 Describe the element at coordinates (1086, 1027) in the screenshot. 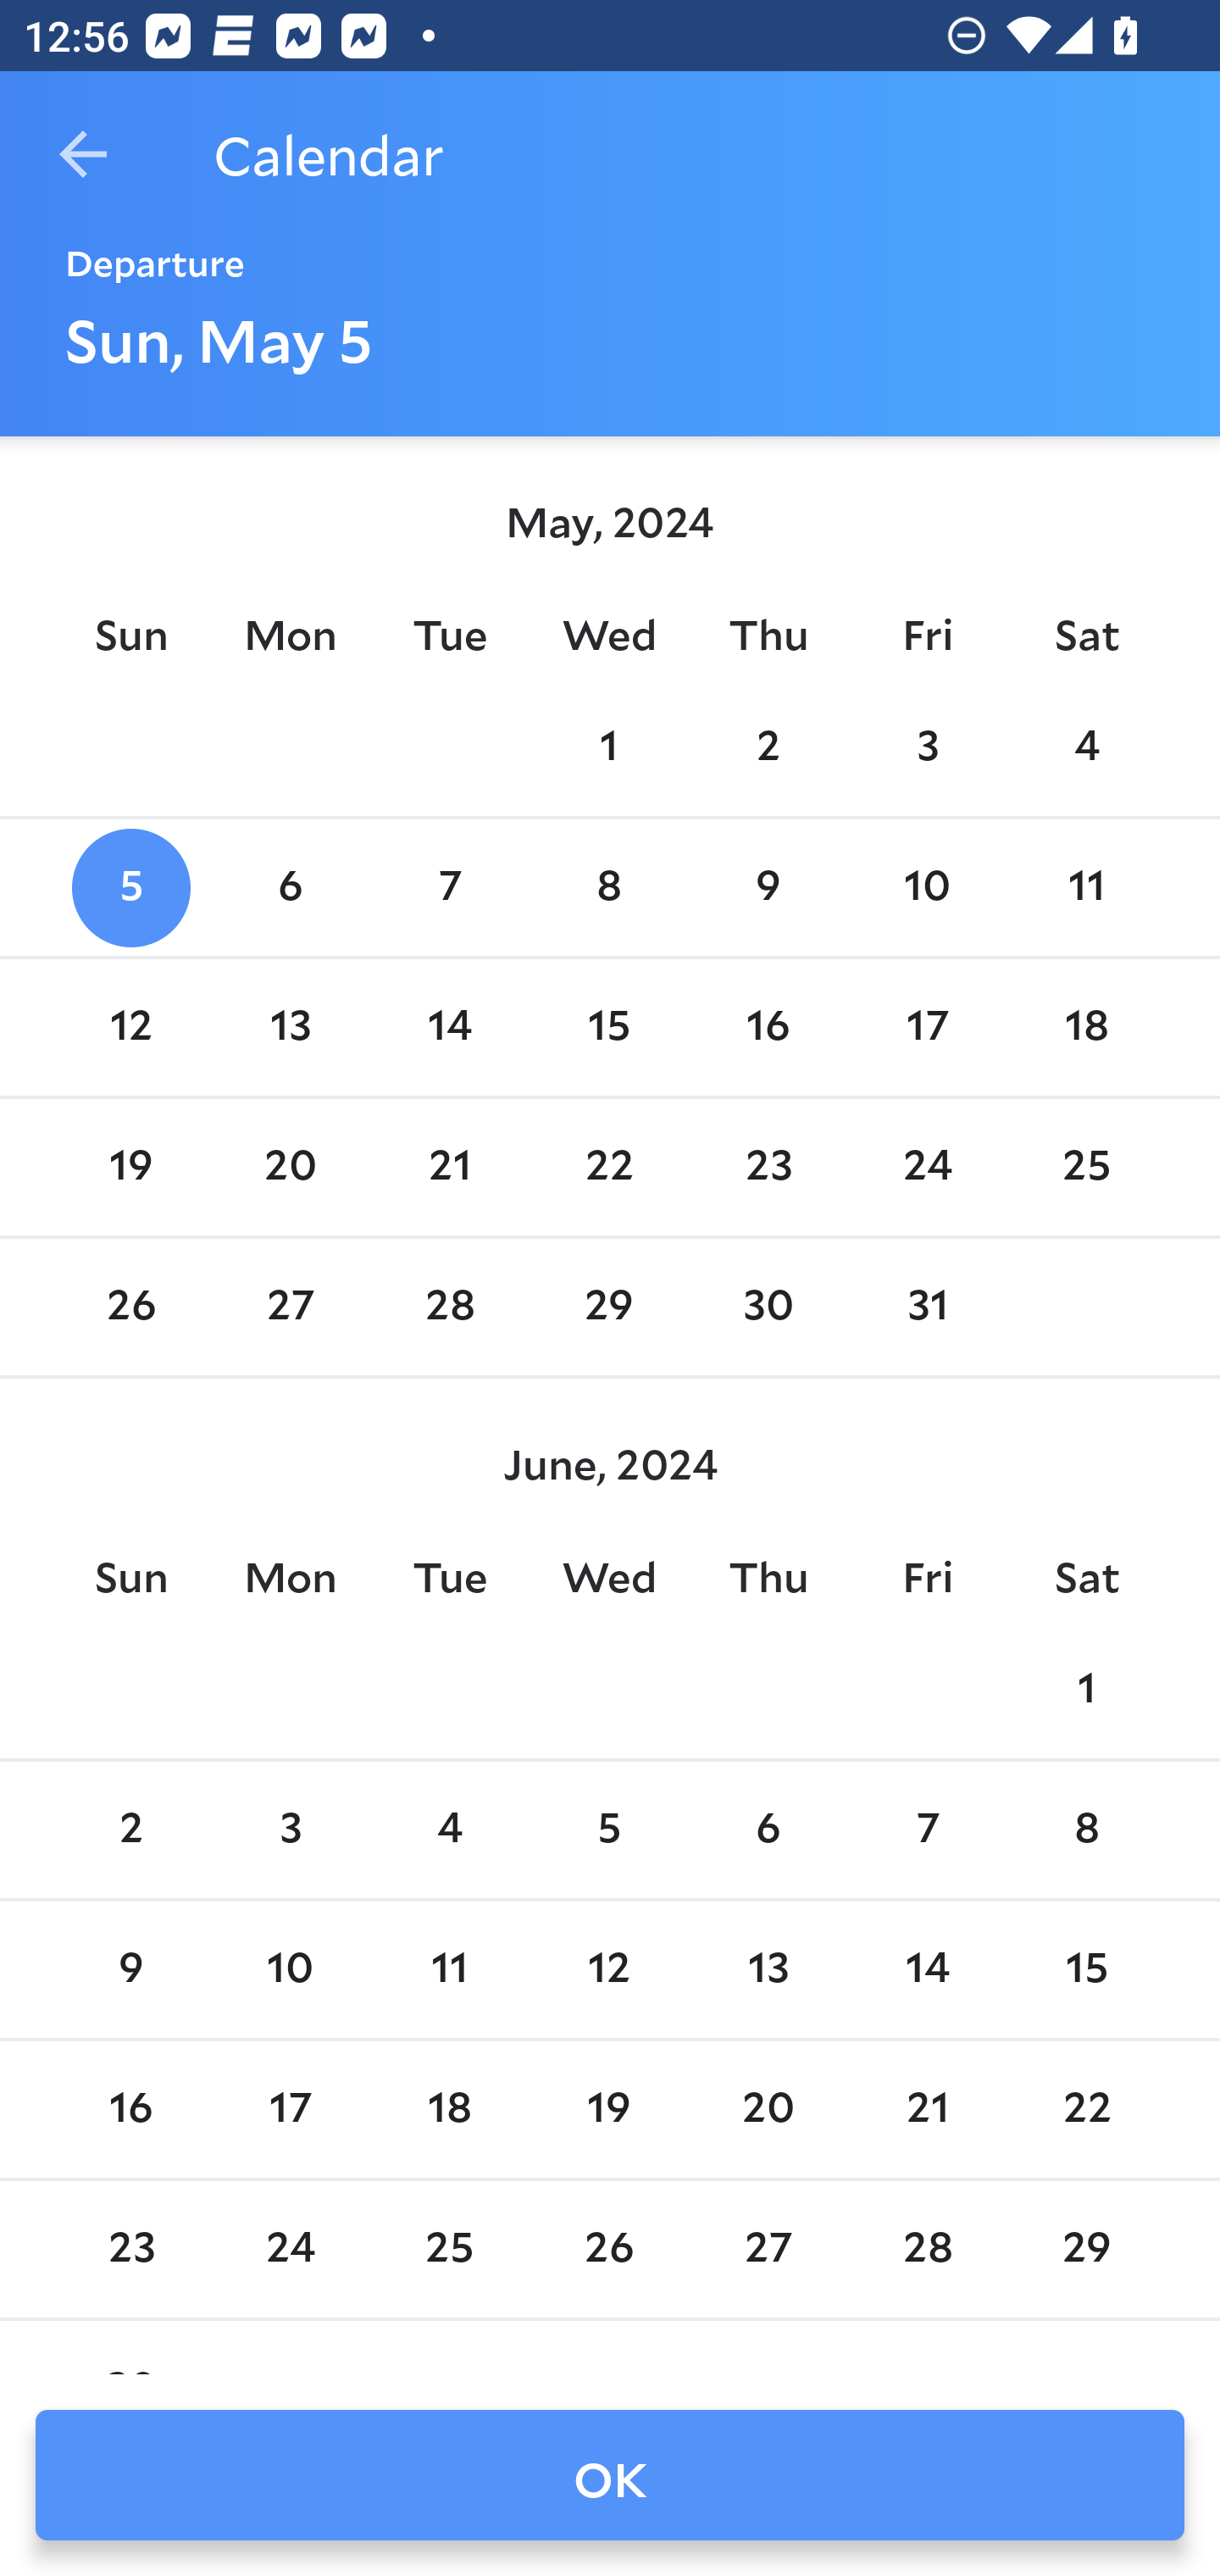

I see `18` at that location.